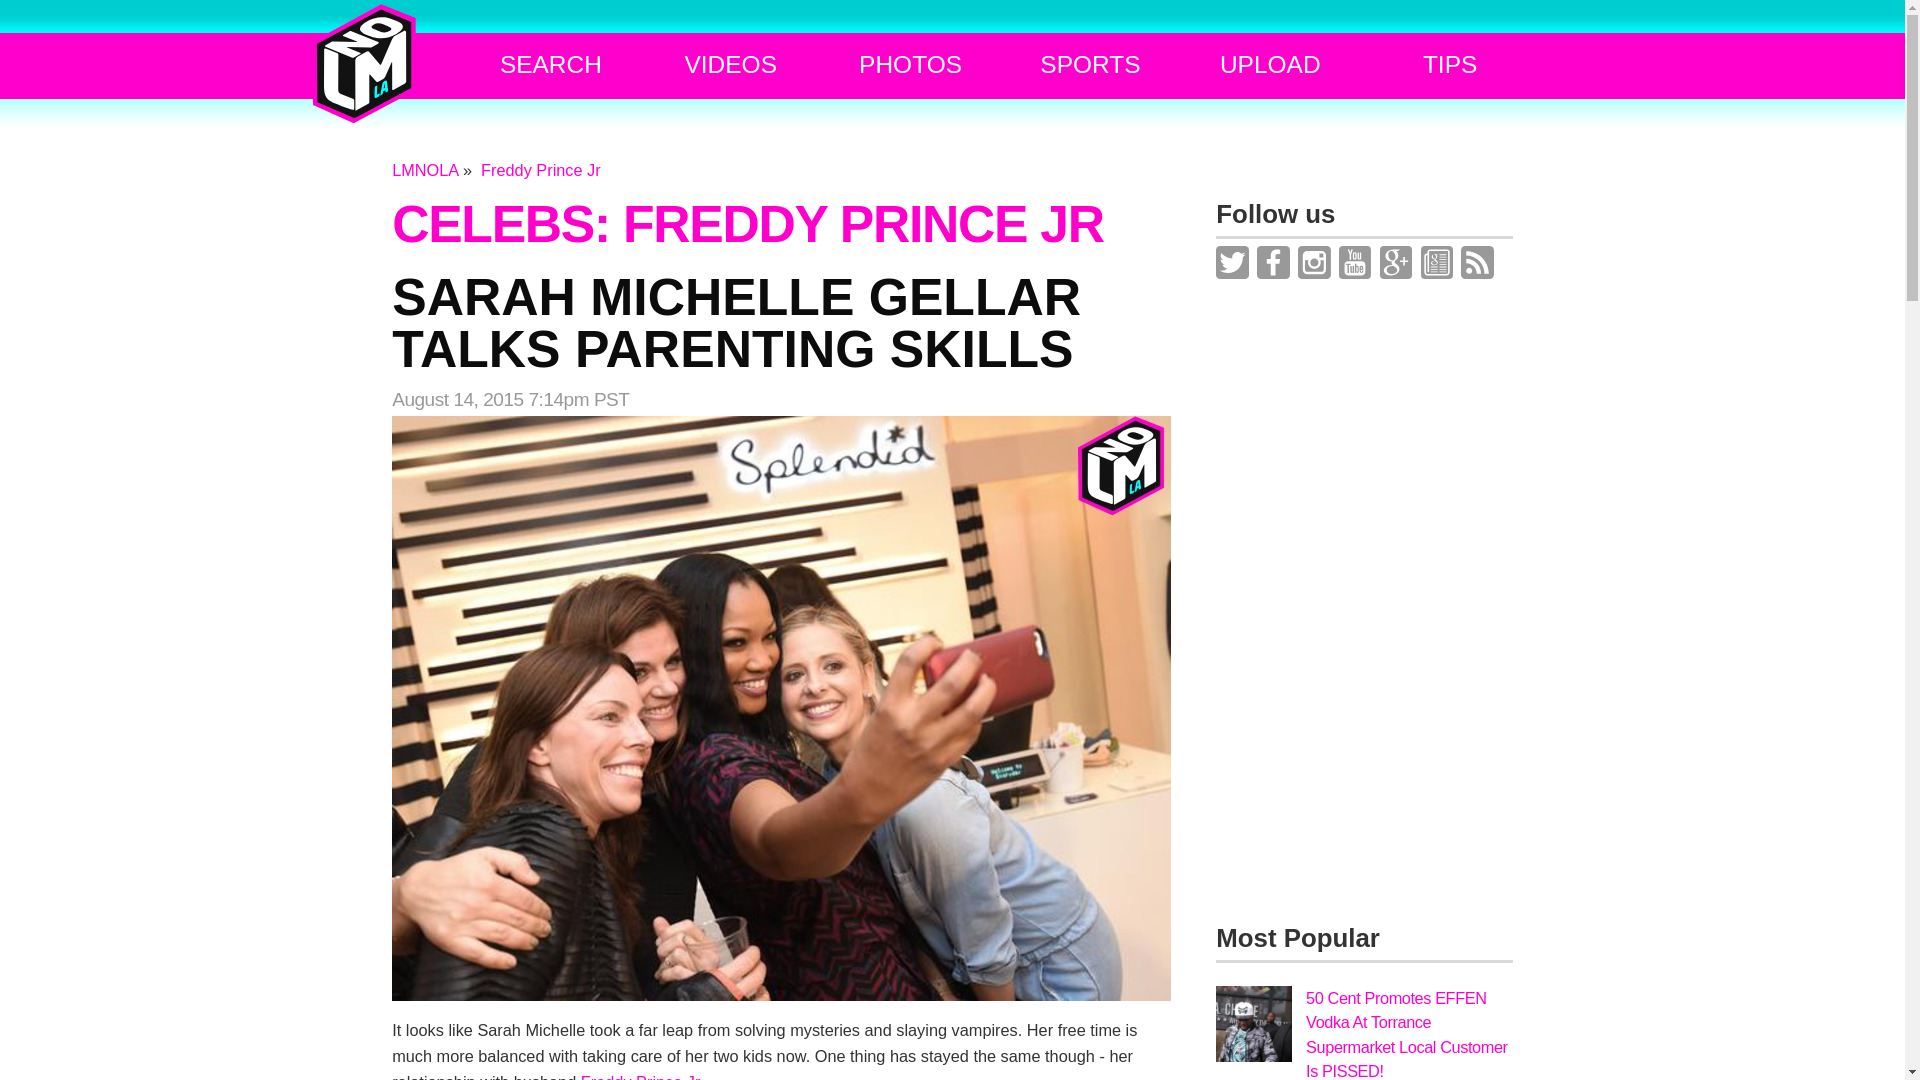  What do you see at coordinates (424, 170) in the screenshot?
I see `LMNOLA` at bounding box center [424, 170].